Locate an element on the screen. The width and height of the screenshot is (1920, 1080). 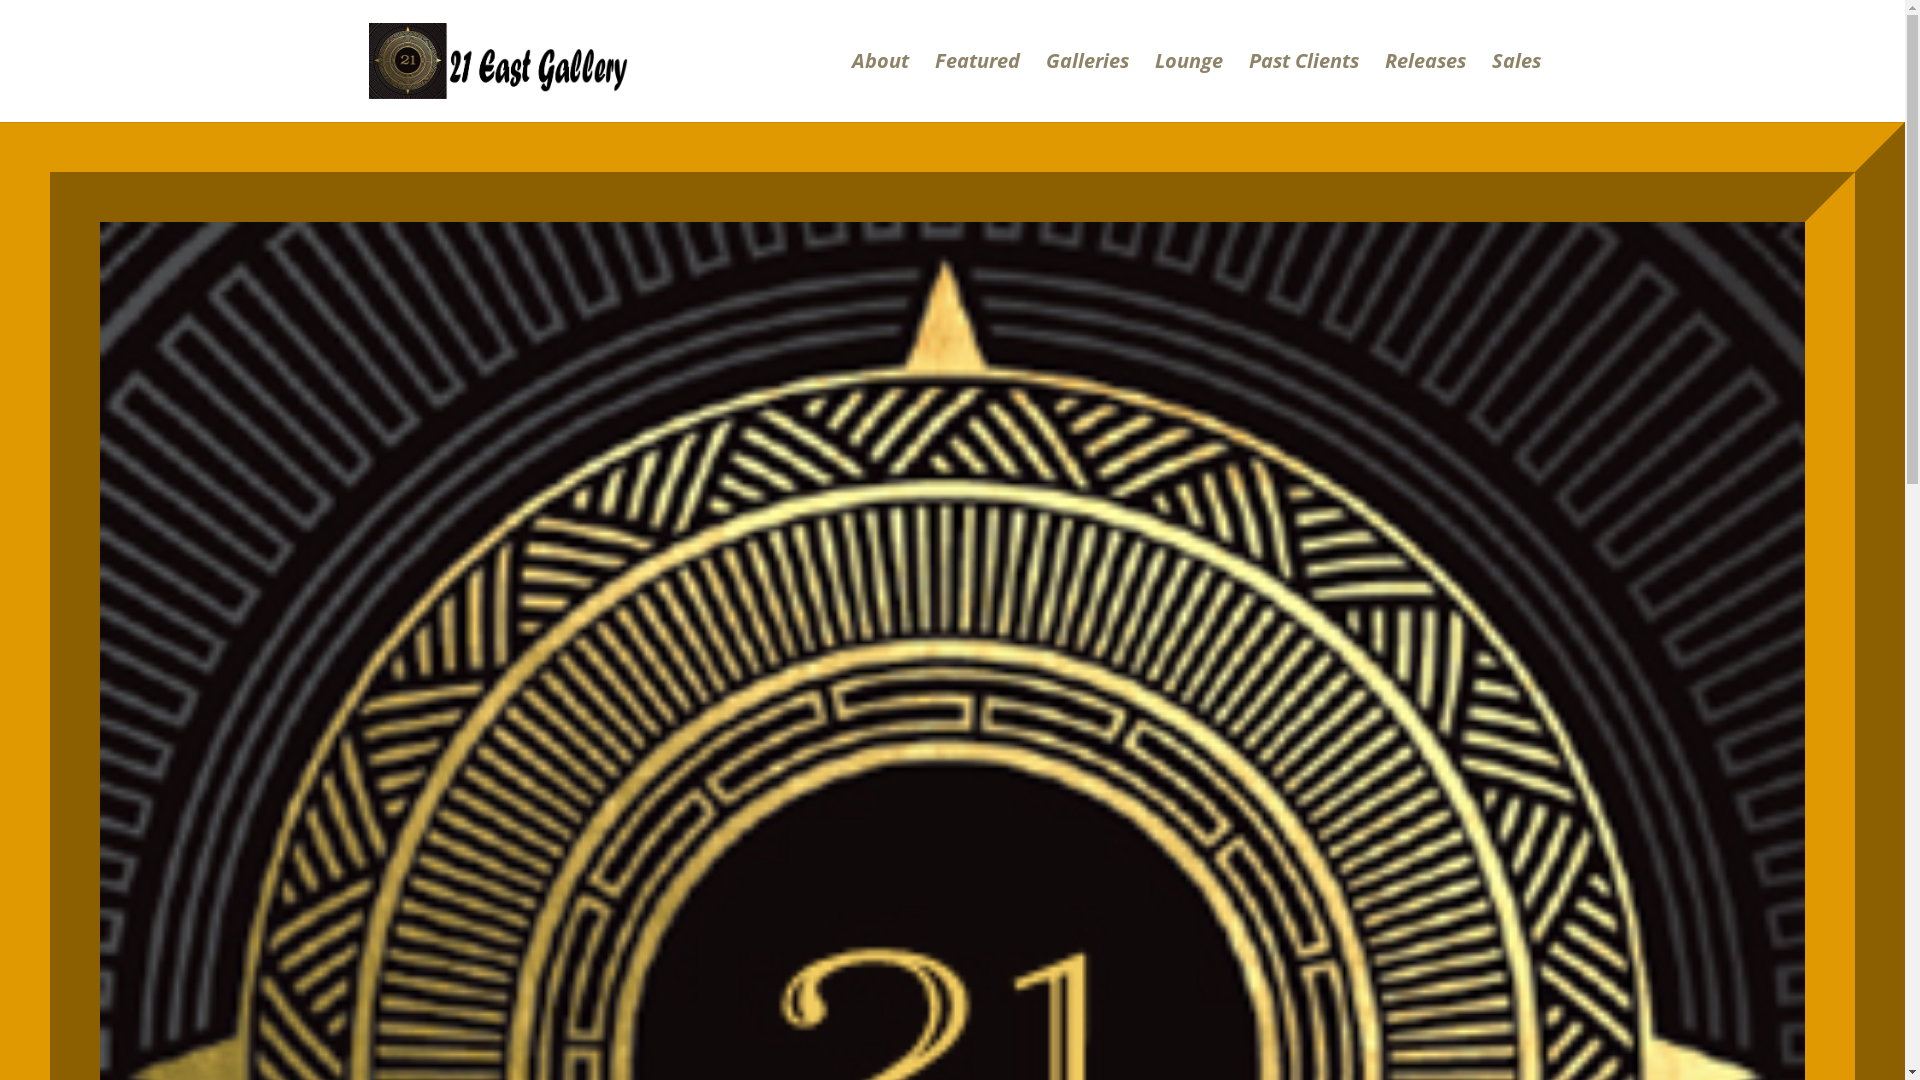
Sales is located at coordinates (1516, 88).